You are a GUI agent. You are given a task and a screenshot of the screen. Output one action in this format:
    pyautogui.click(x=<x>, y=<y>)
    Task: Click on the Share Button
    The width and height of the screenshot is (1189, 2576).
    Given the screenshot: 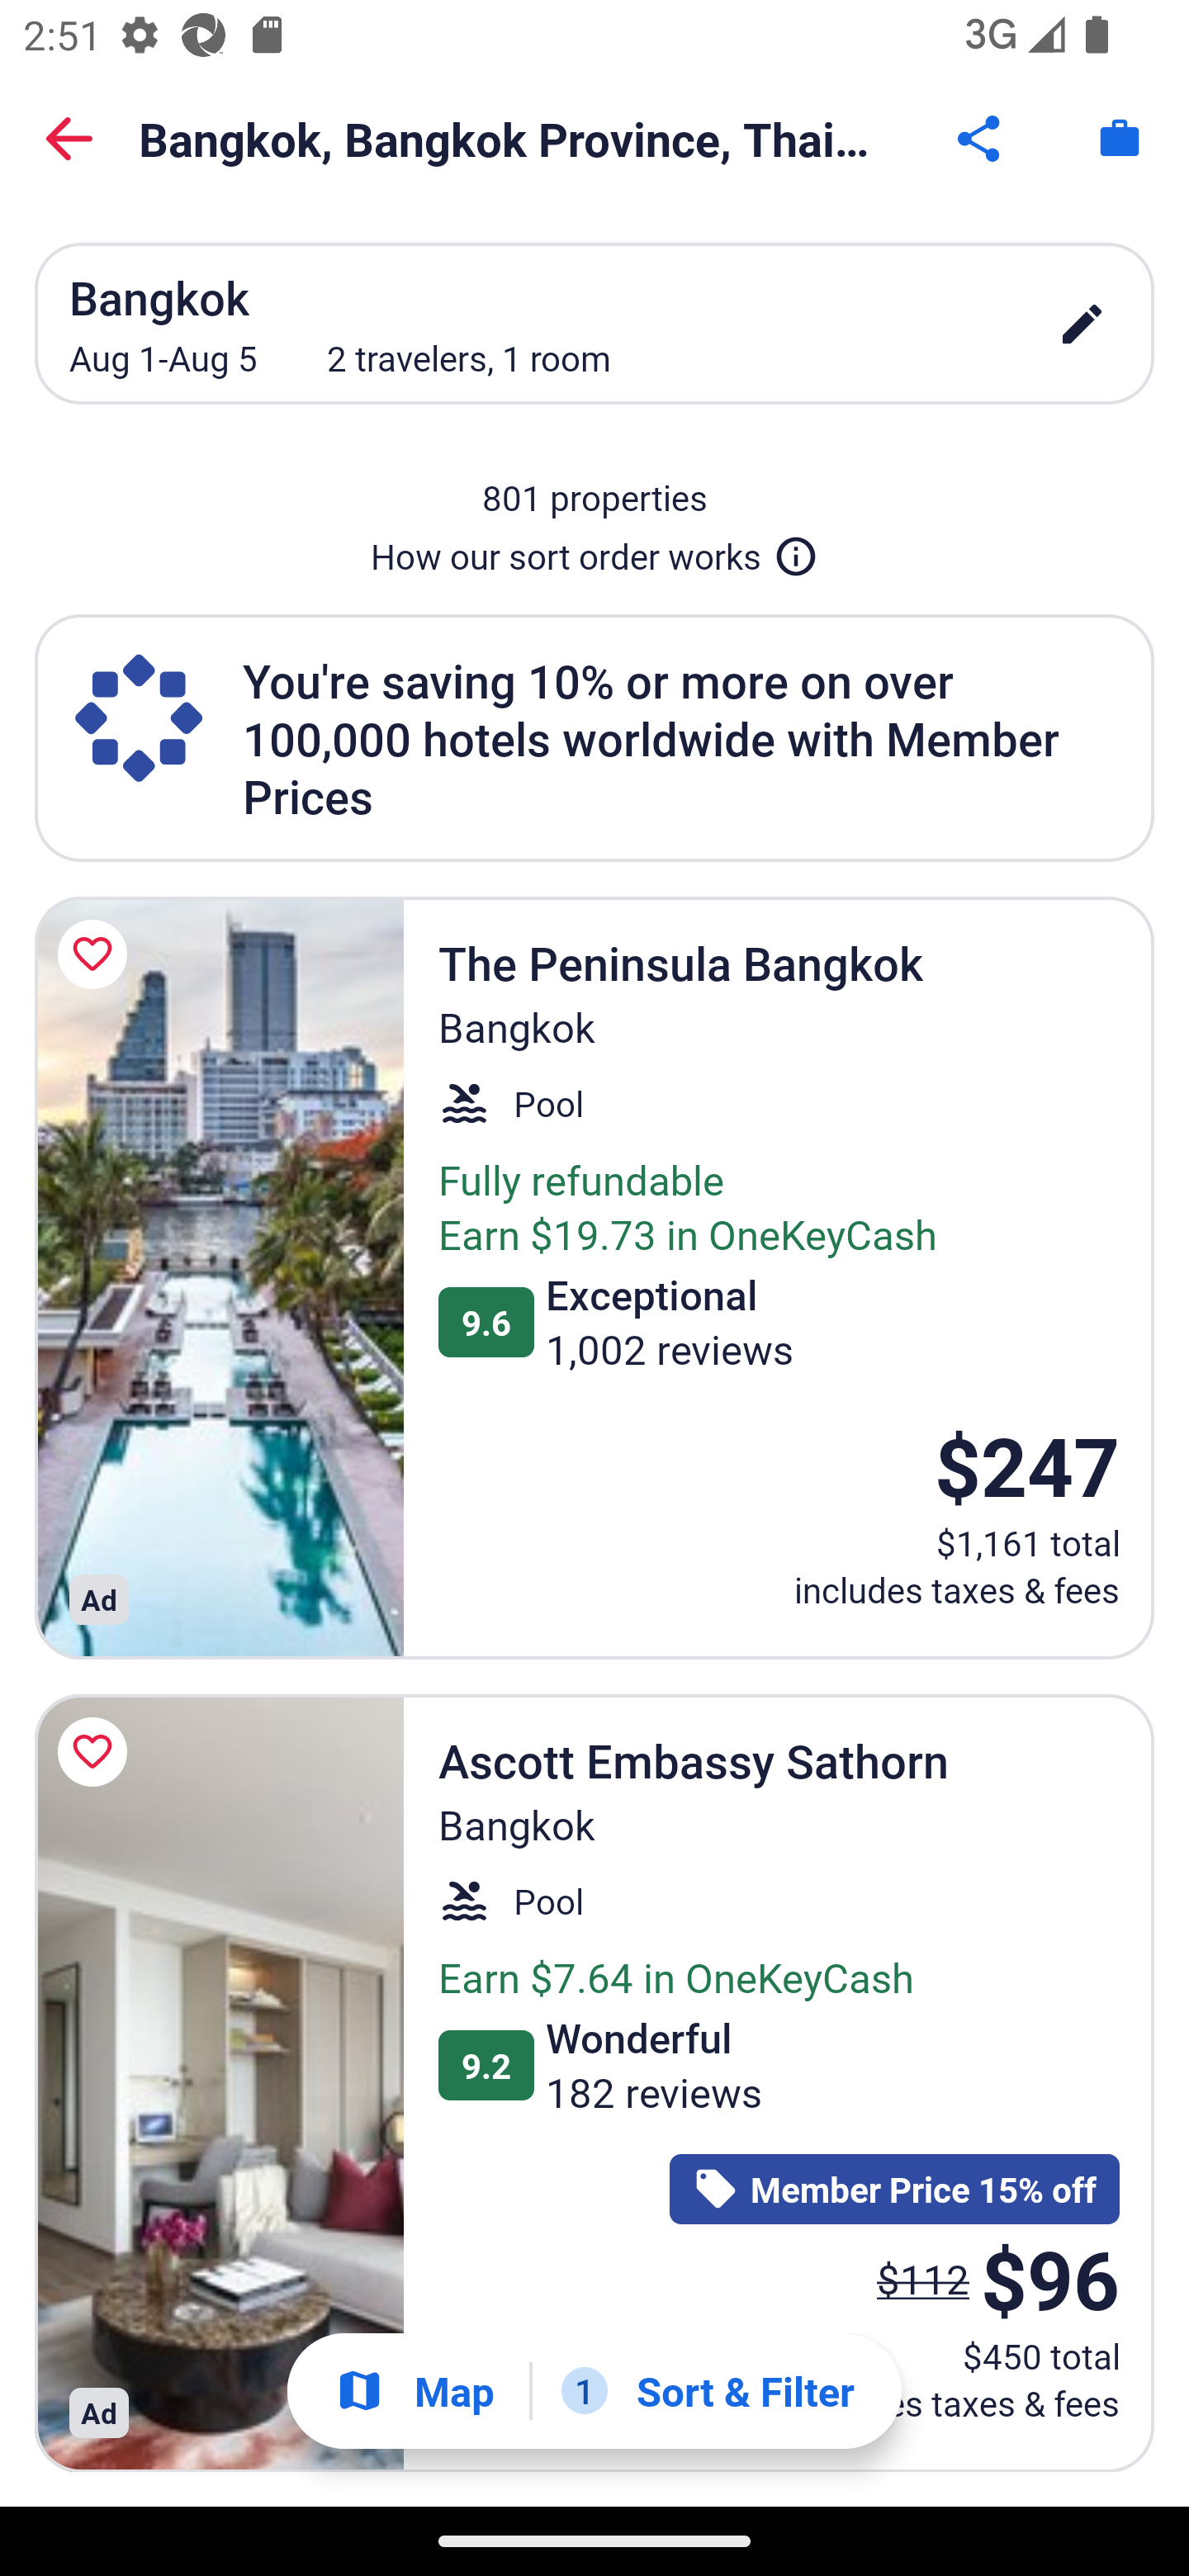 What is the action you would take?
    pyautogui.click(x=981, y=139)
    